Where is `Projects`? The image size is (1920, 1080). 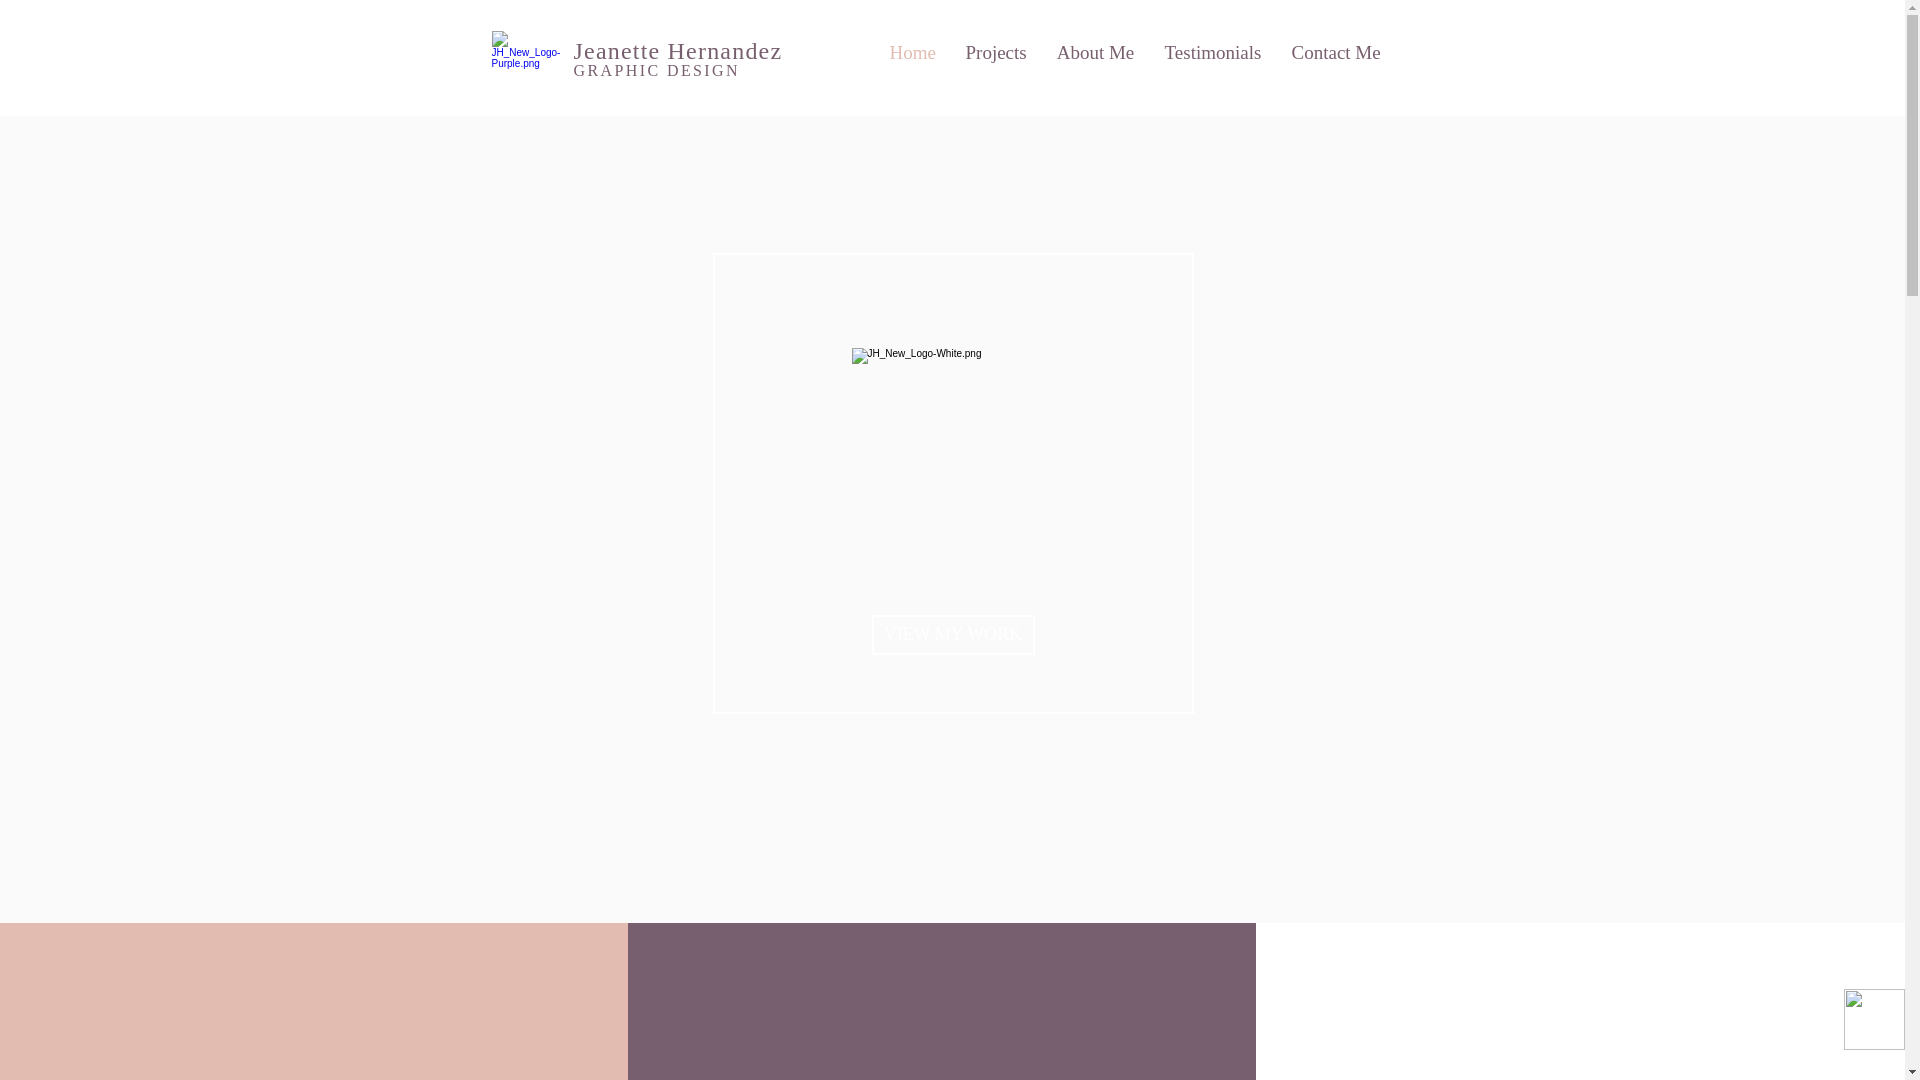 Projects is located at coordinates (995, 52).